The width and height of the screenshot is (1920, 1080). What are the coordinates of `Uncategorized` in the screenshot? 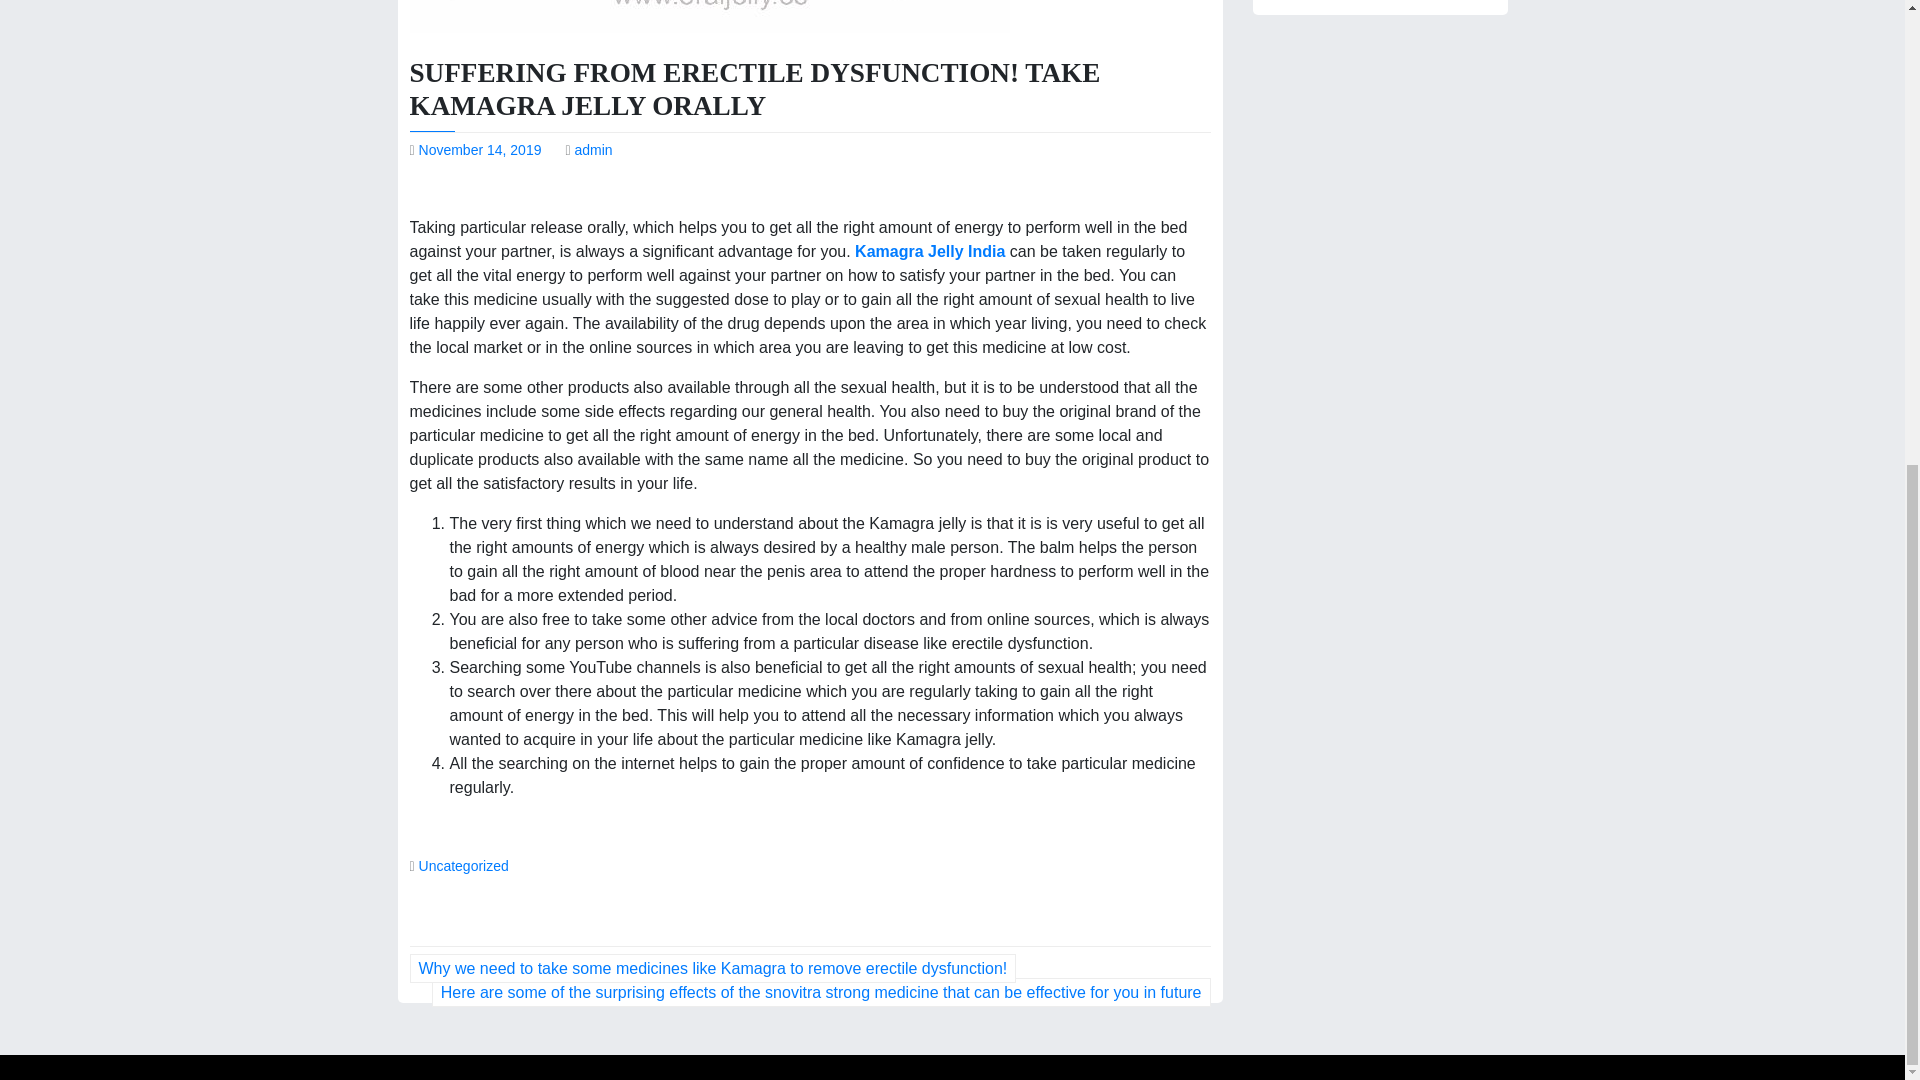 It's located at (463, 865).